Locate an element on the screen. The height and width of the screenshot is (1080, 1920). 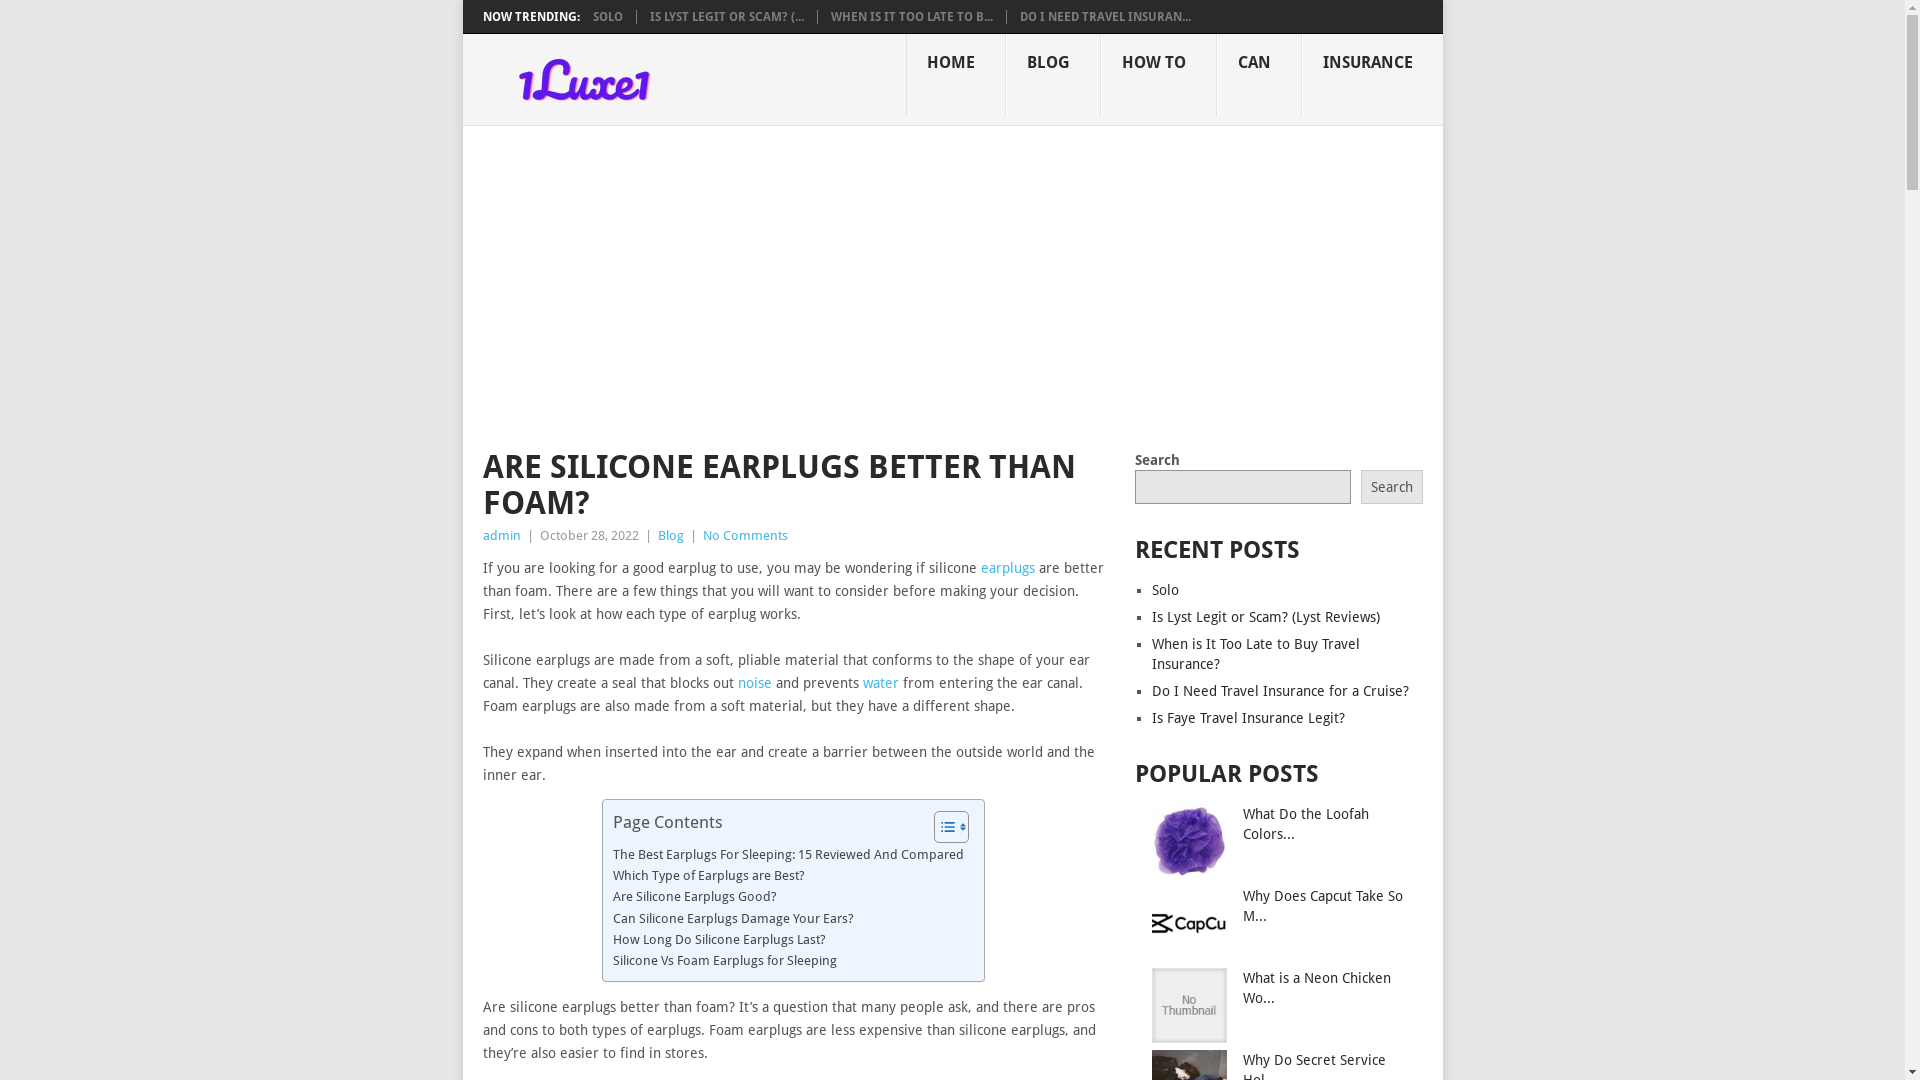
No Comments is located at coordinates (744, 536).